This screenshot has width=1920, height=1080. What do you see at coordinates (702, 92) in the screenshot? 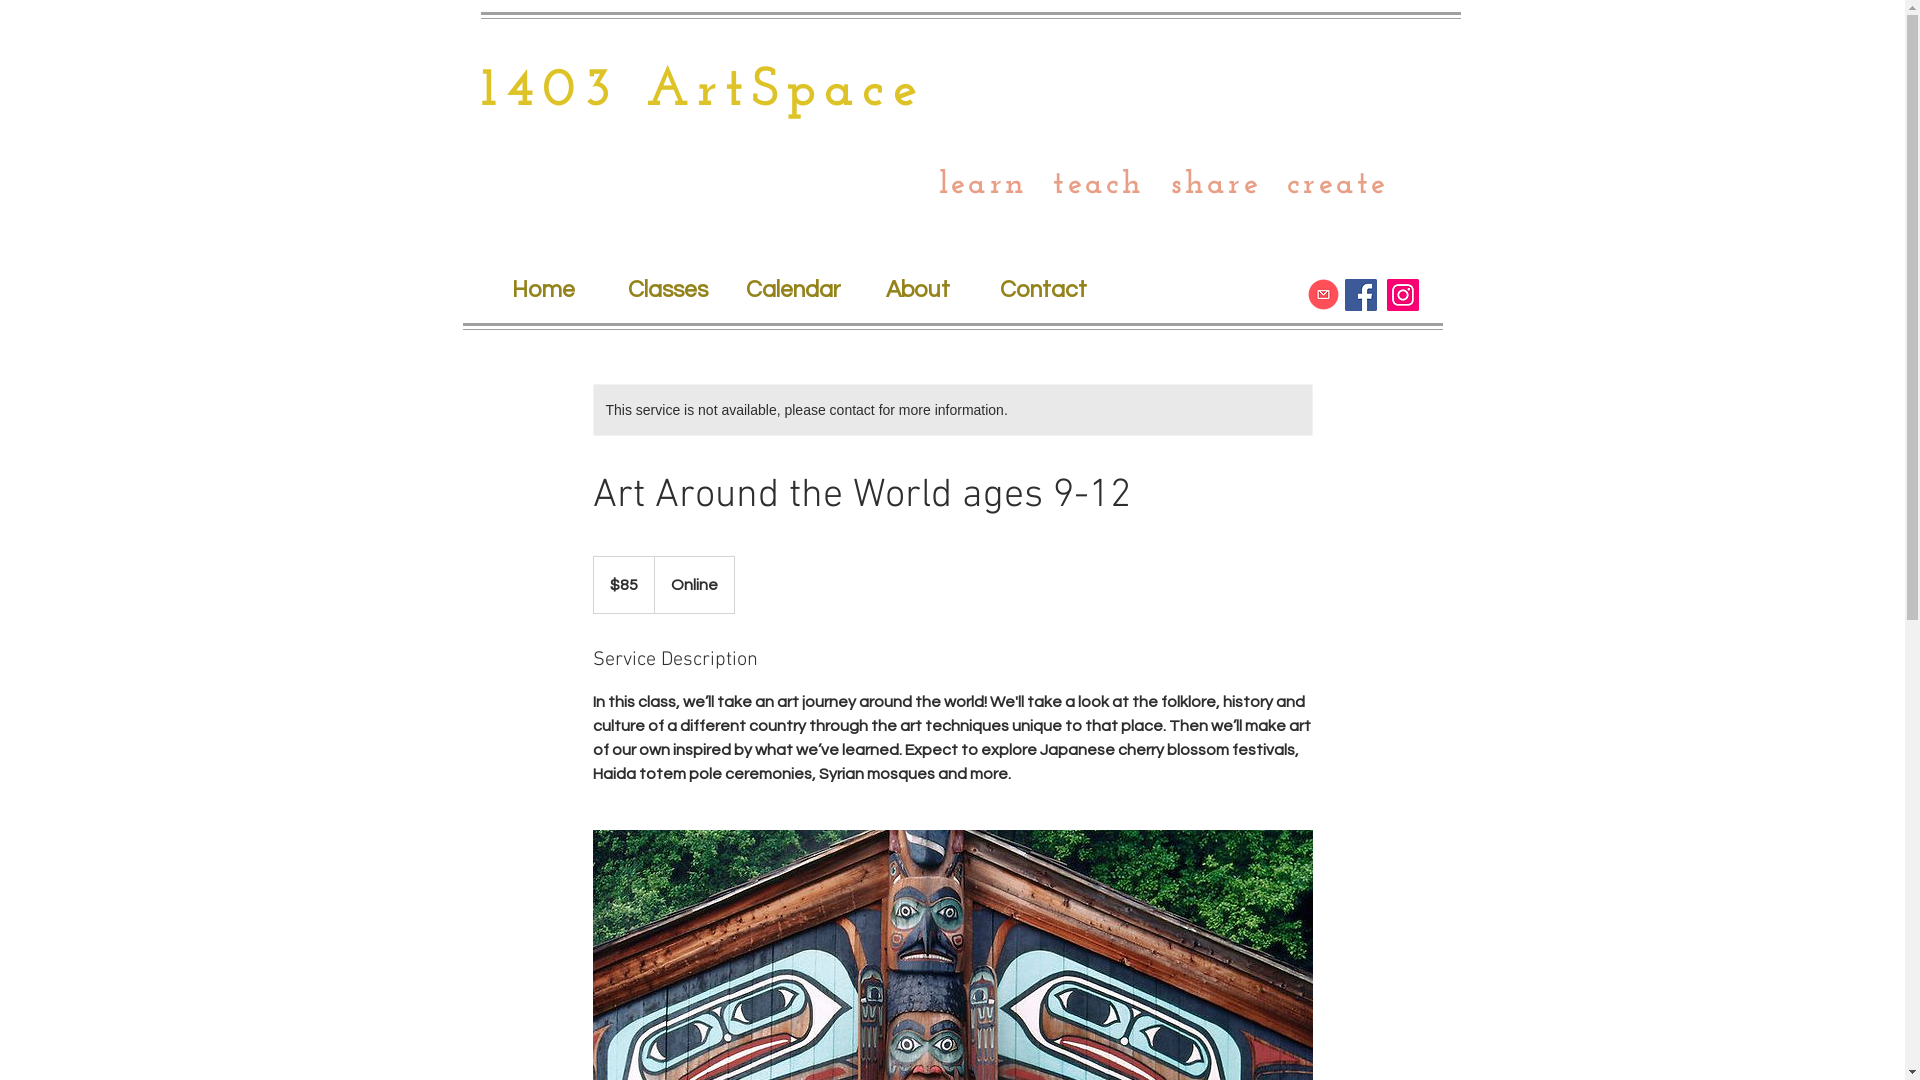
I see `1403 ArtSpace` at bounding box center [702, 92].